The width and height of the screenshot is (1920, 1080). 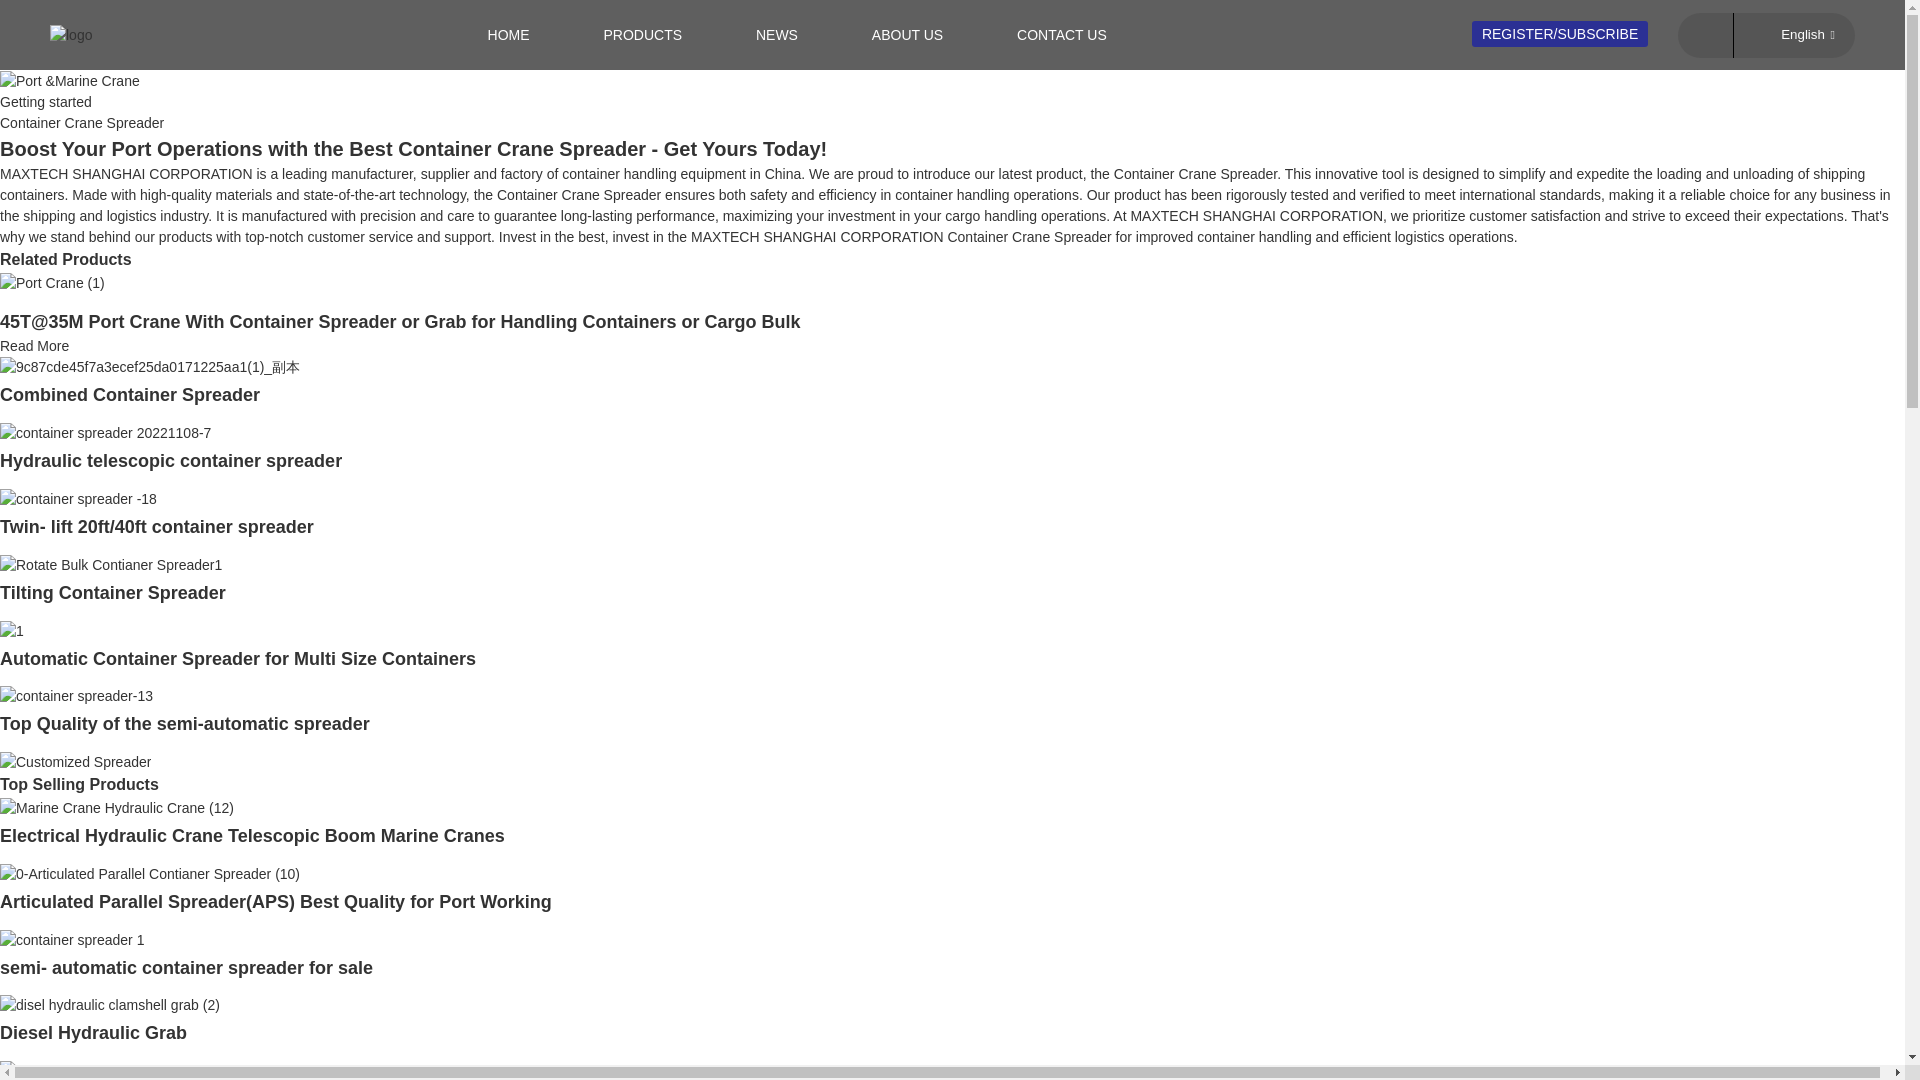 I want to click on Hydraulic telescopic container  spreader, so click(x=170, y=460).